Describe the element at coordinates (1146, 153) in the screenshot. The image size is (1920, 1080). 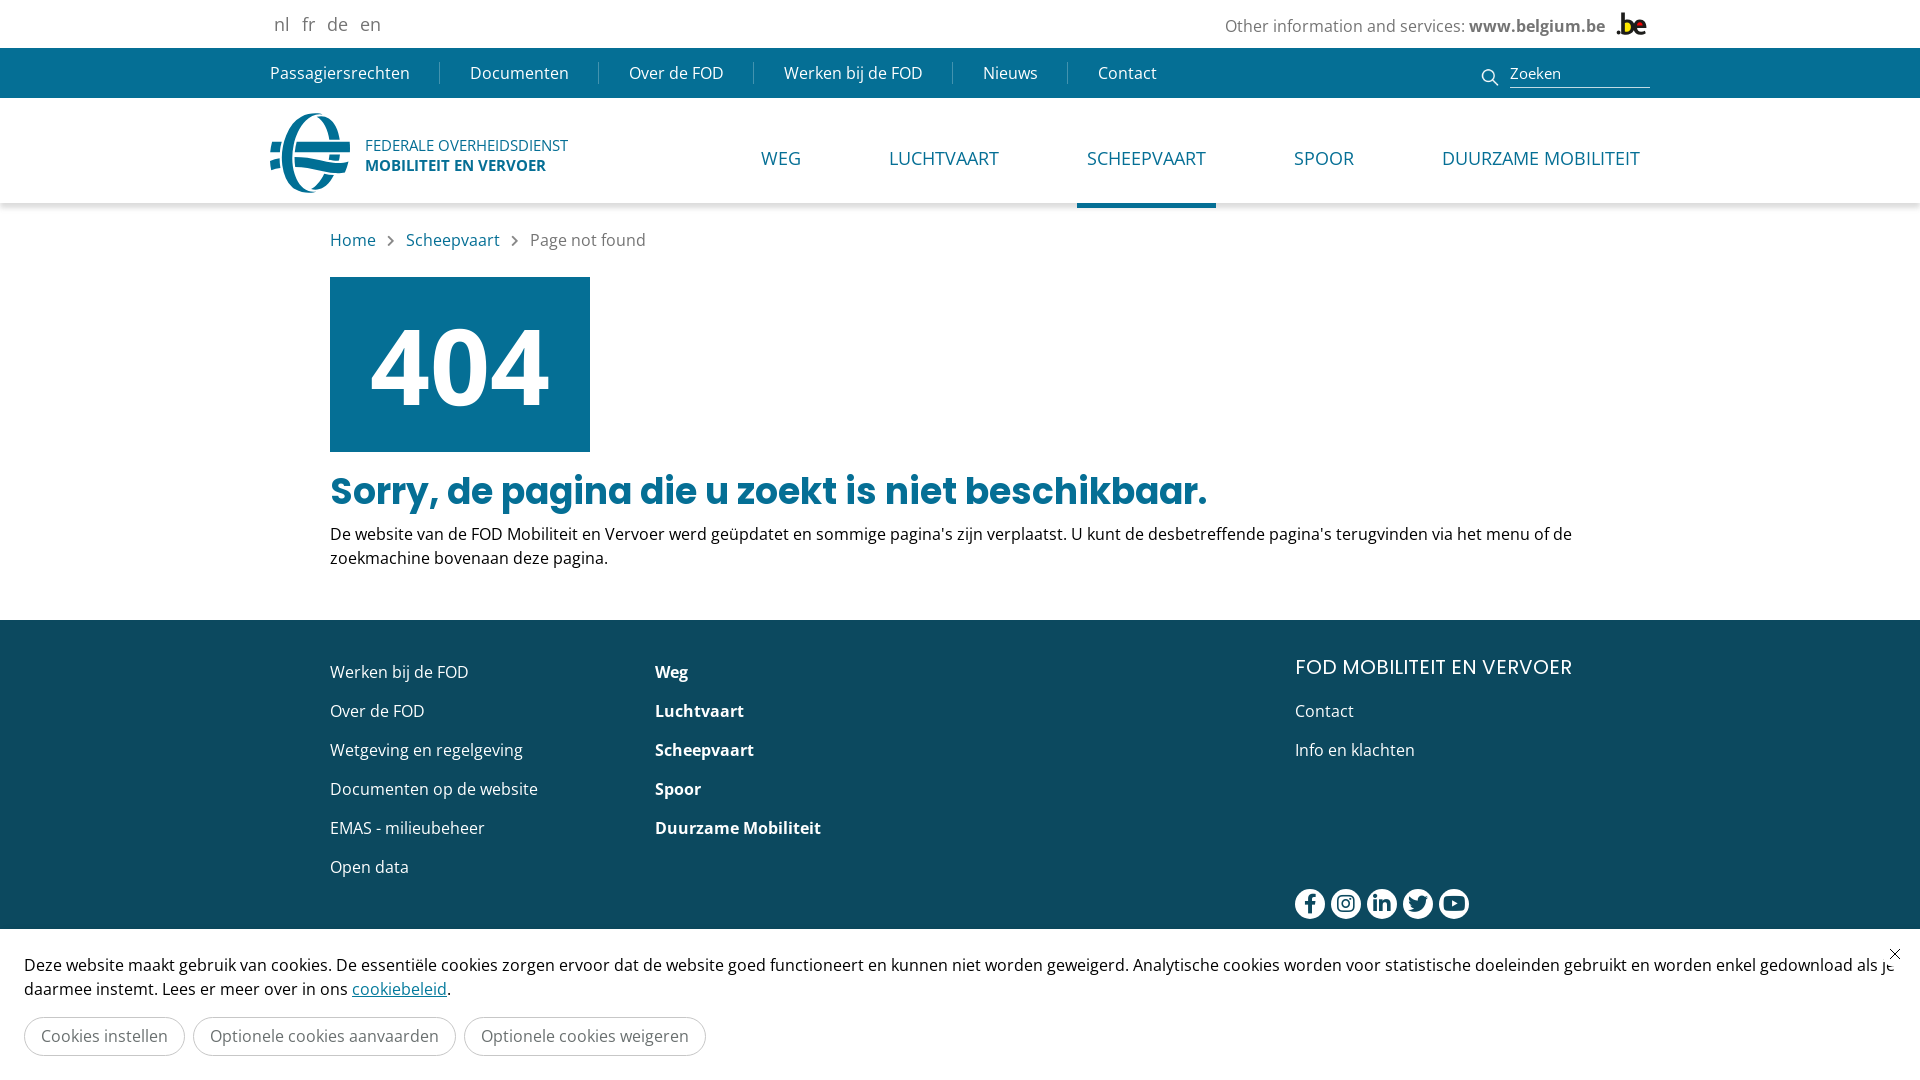
I see `SCHEEPVAART` at that location.